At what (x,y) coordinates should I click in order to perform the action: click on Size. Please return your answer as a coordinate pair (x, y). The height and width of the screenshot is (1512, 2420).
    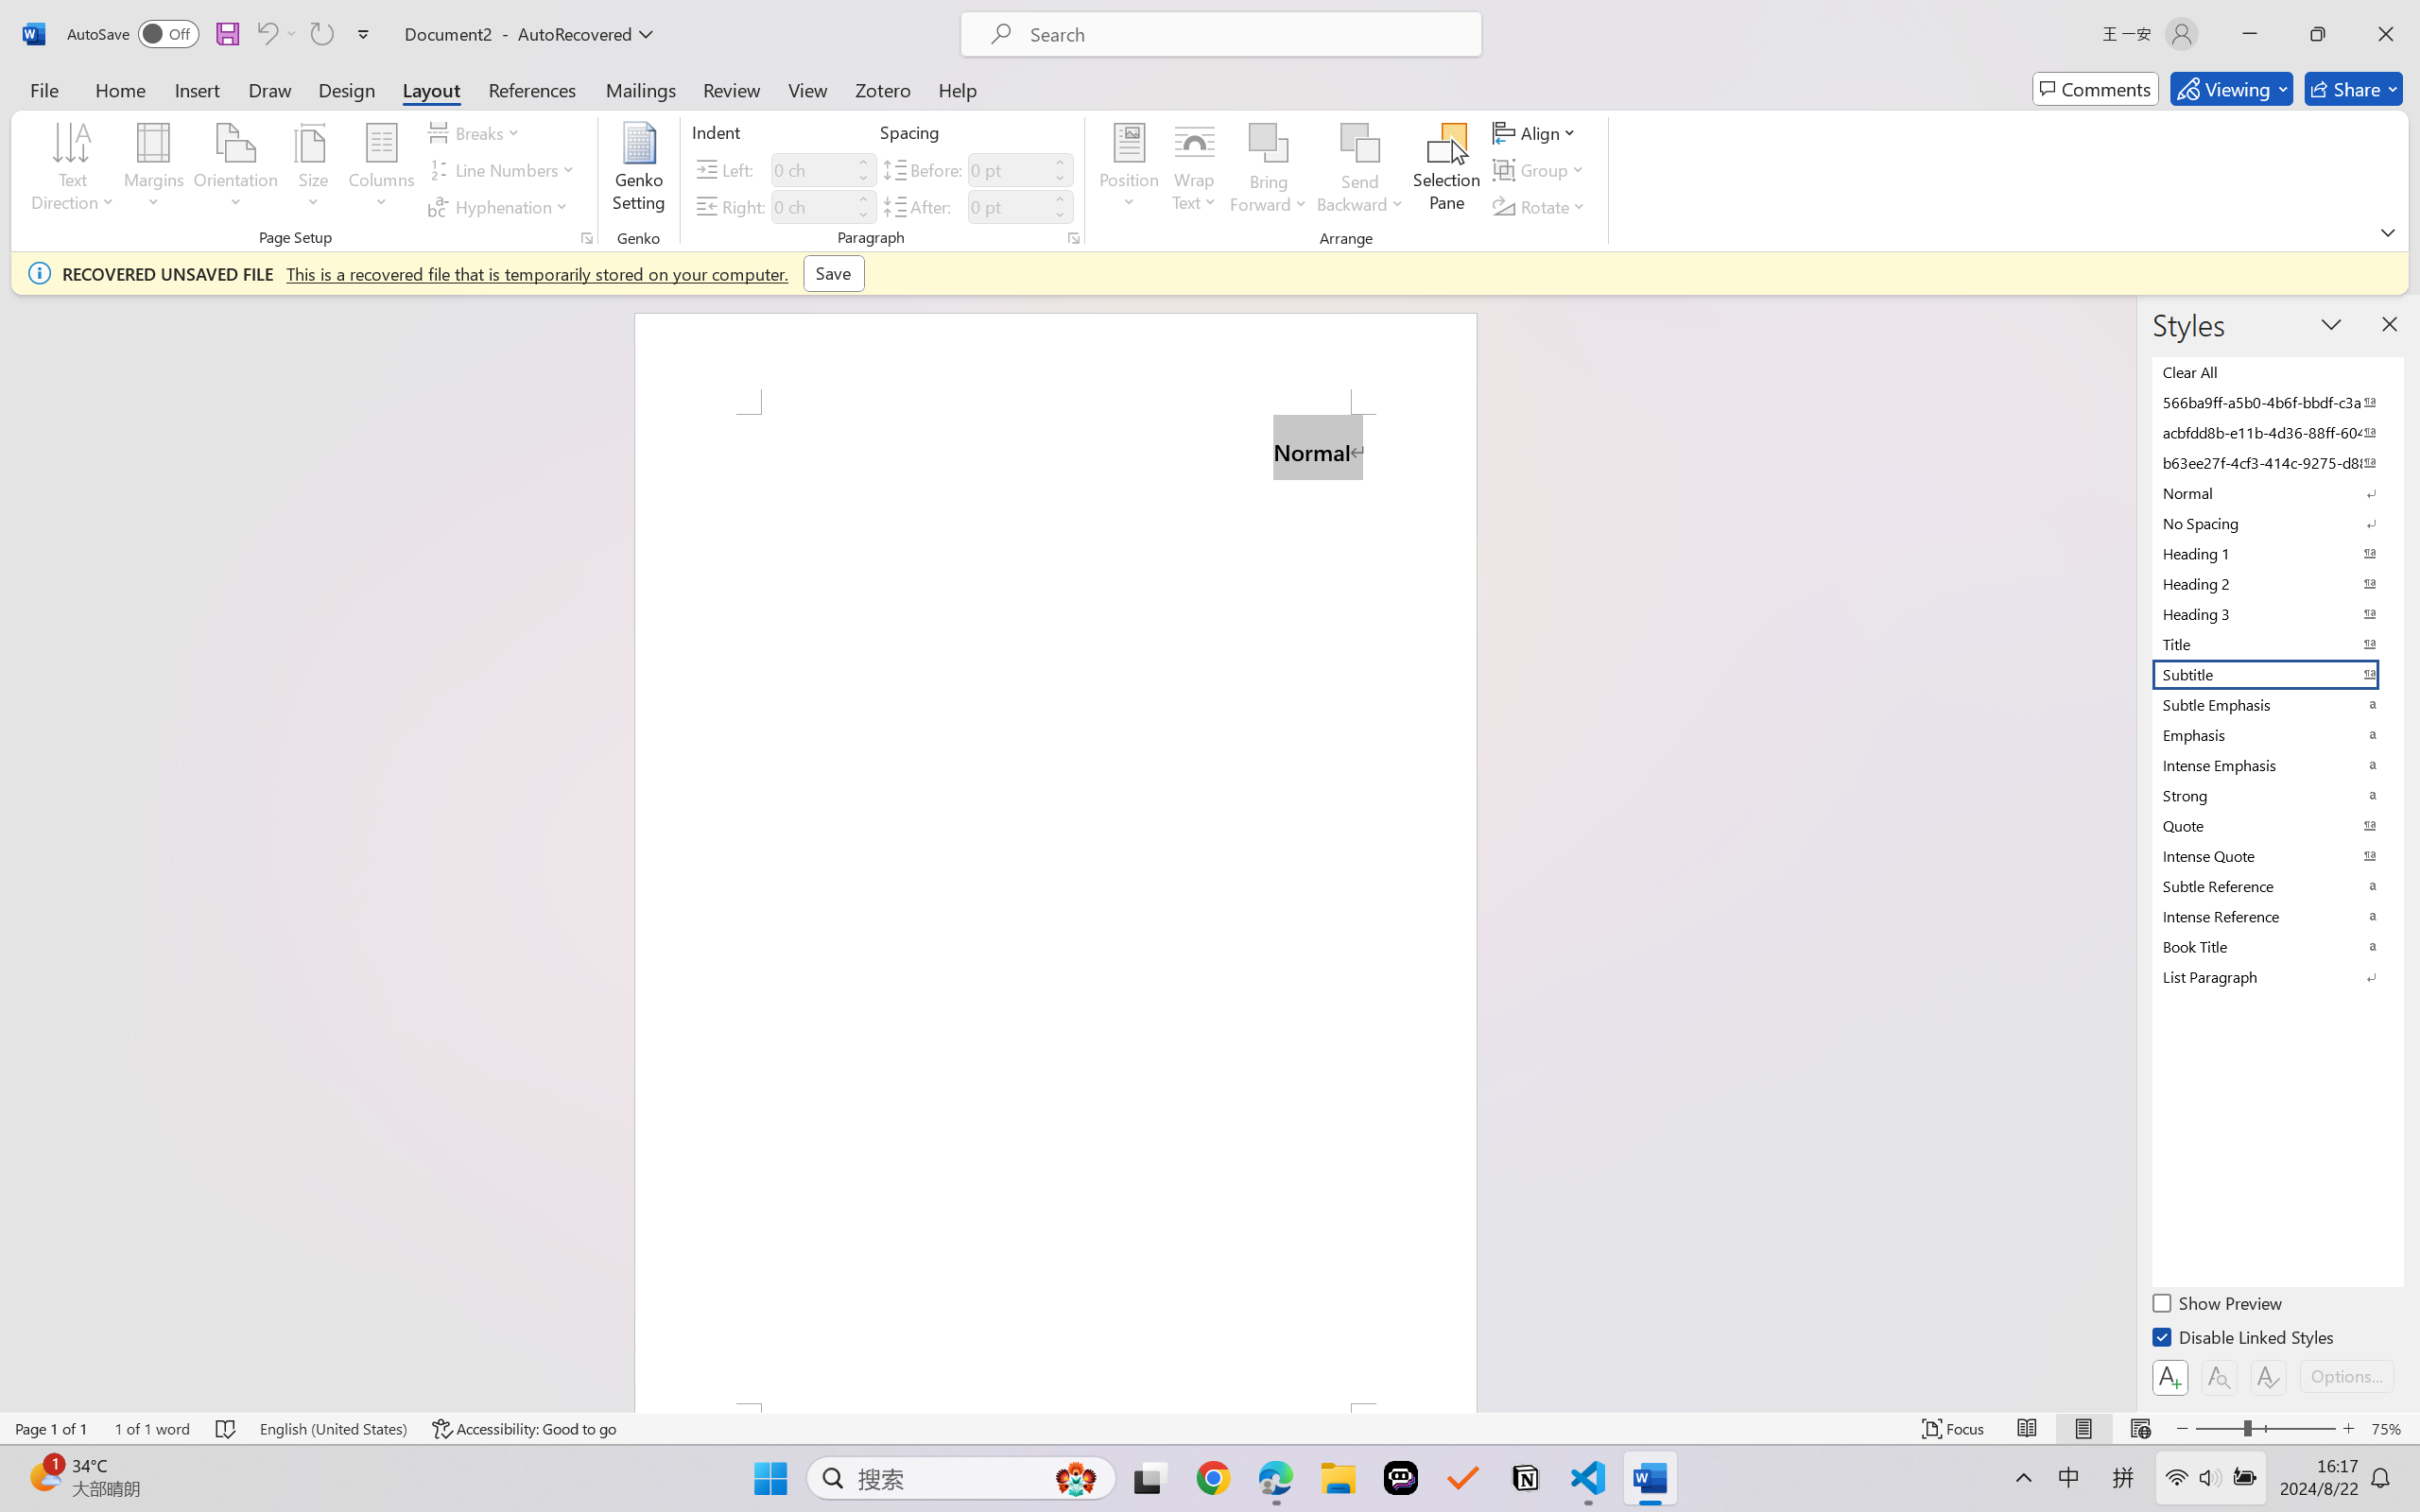
    Looking at the image, I should click on (314, 170).